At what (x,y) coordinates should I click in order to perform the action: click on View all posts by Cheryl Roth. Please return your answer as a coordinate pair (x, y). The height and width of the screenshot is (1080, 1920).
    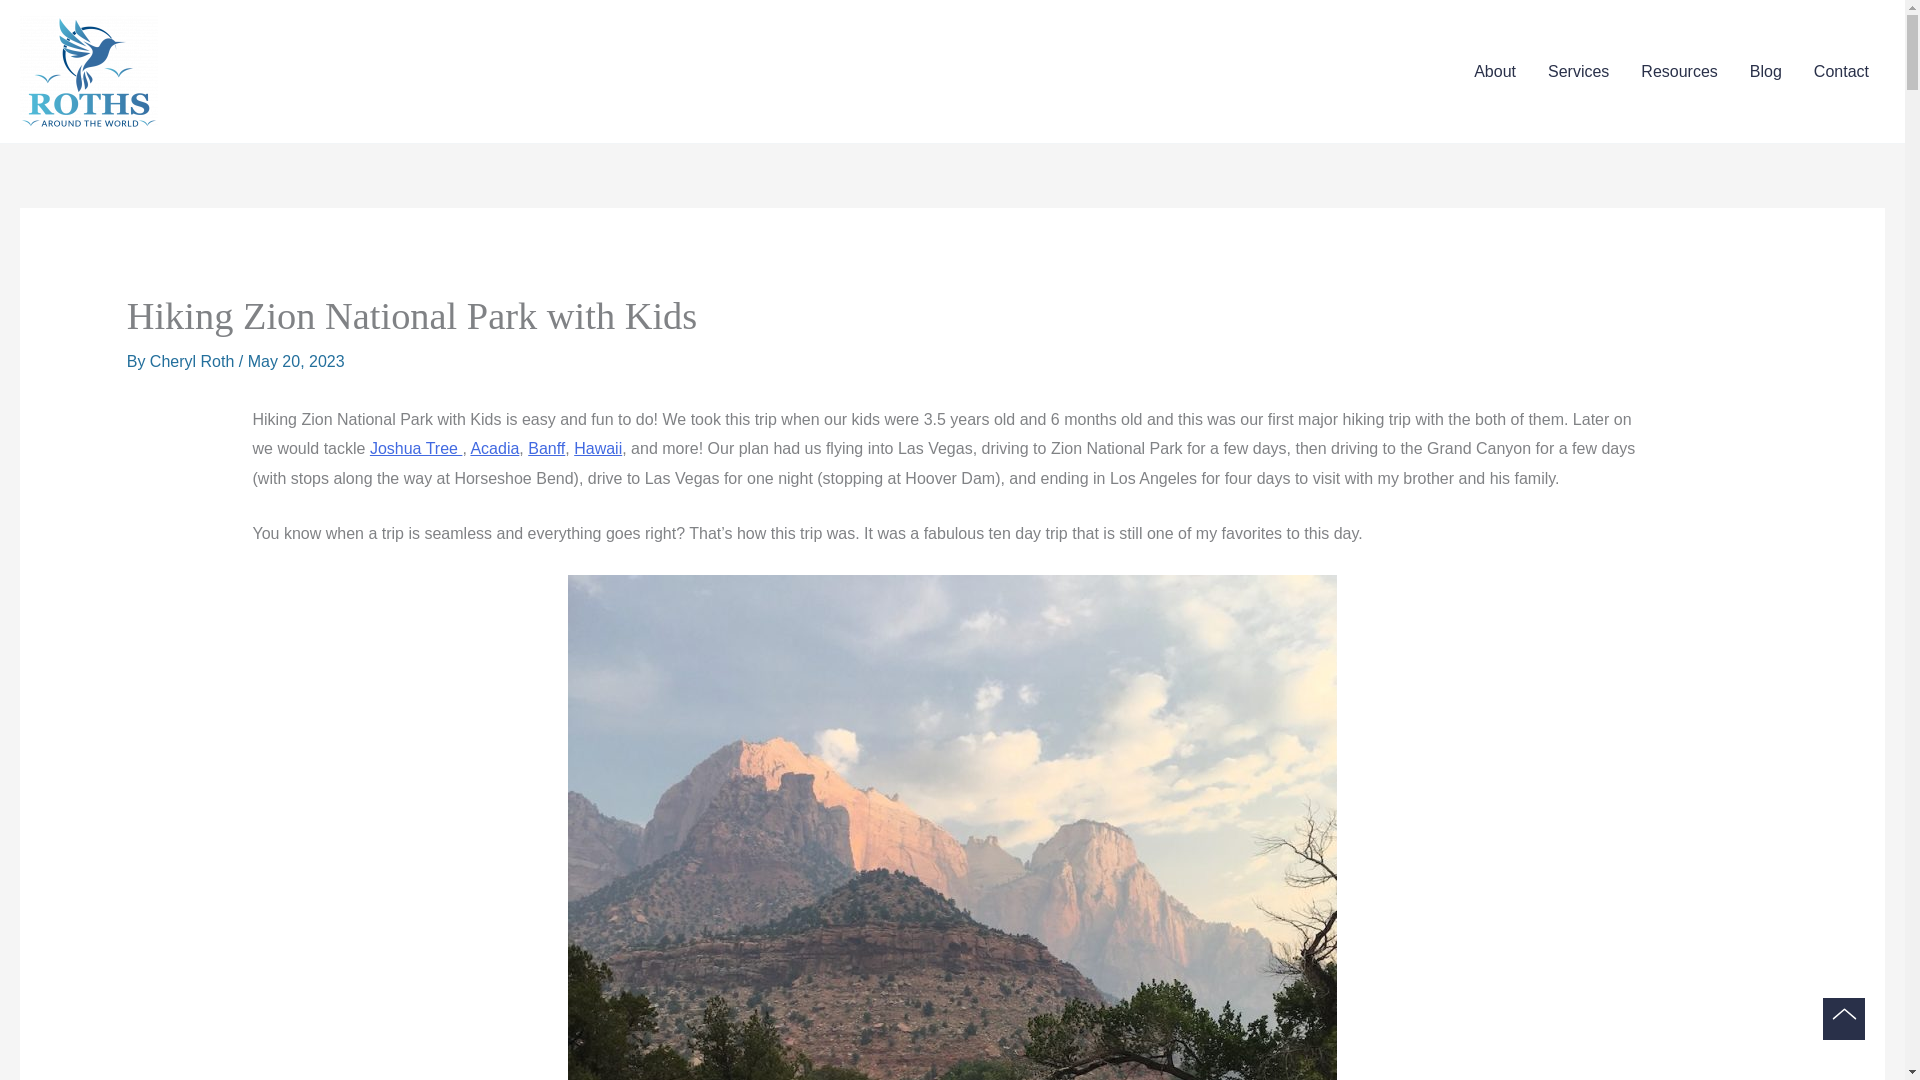
    Looking at the image, I should click on (194, 362).